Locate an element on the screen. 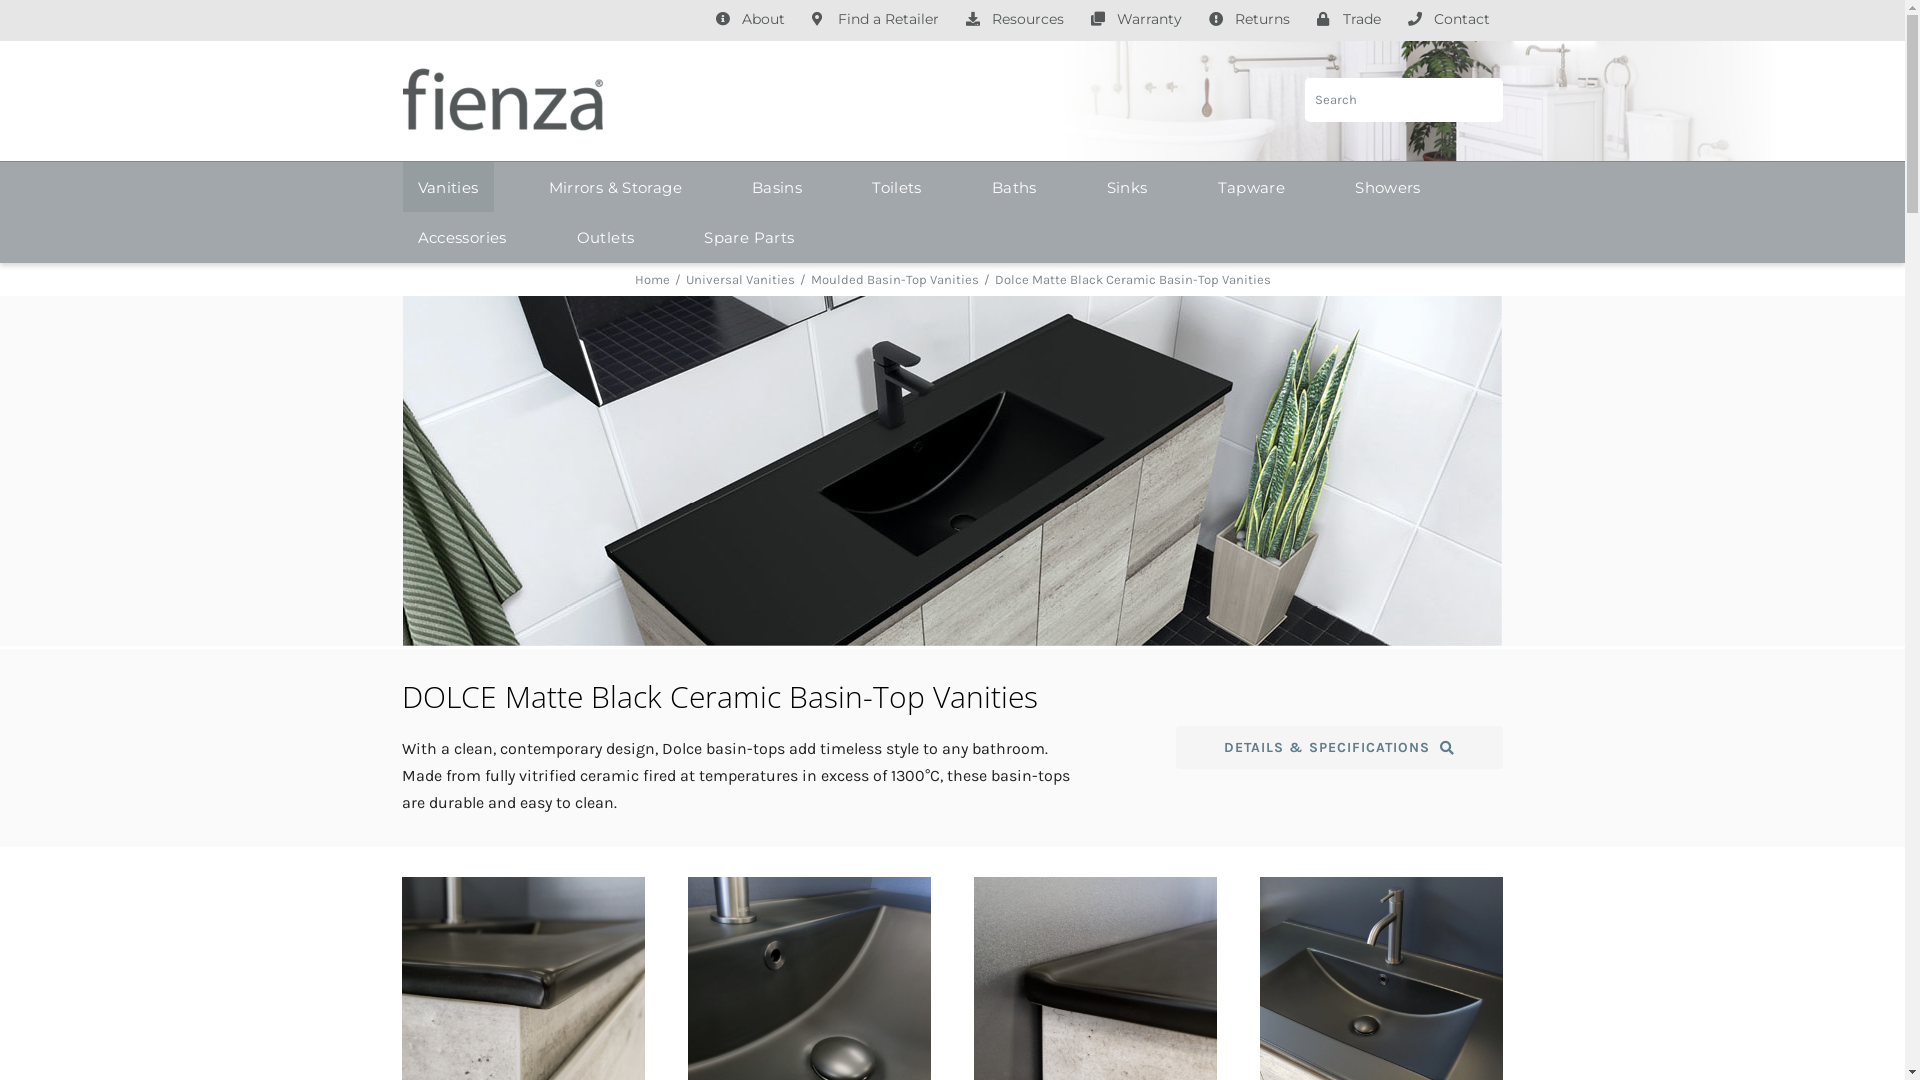 This screenshot has width=1920, height=1080. Contact is located at coordinates (1448, 20).